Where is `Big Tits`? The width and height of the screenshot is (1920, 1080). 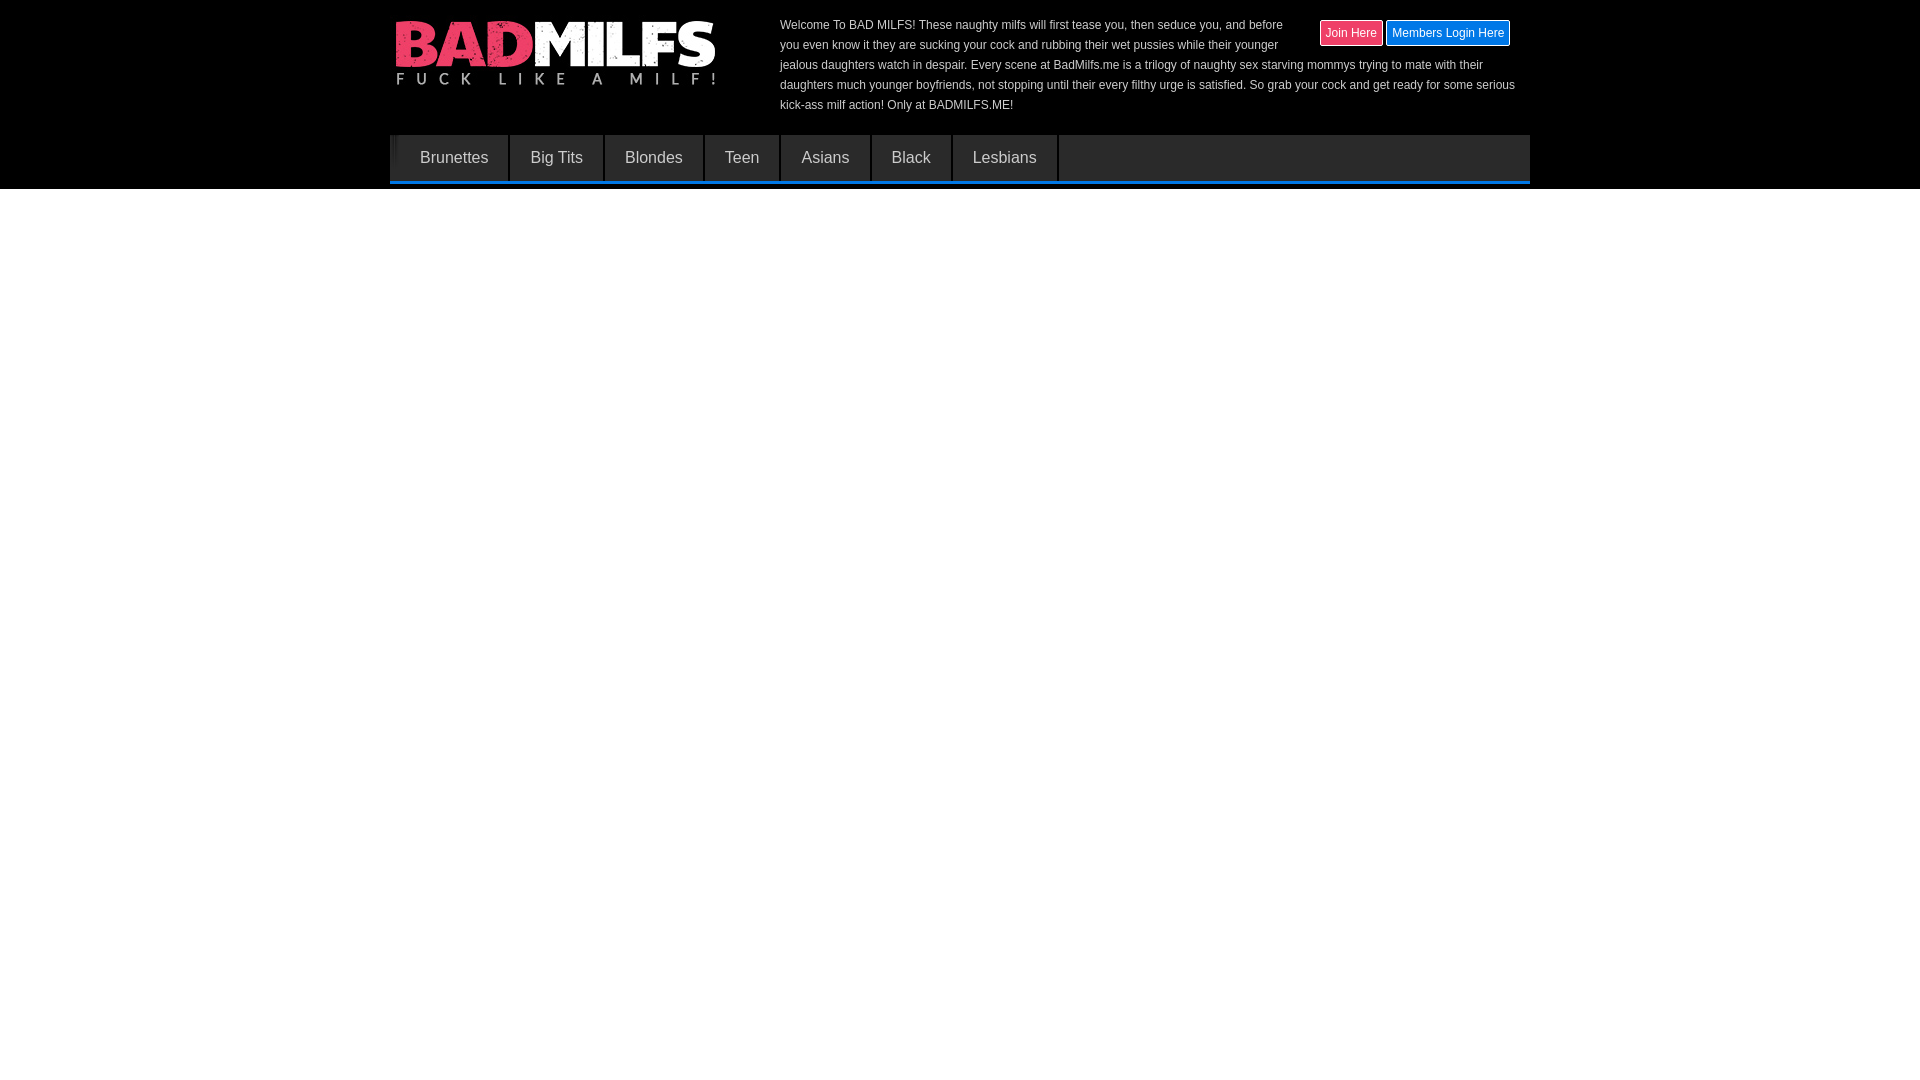 Big Tits is located at coordinates (555, 158).